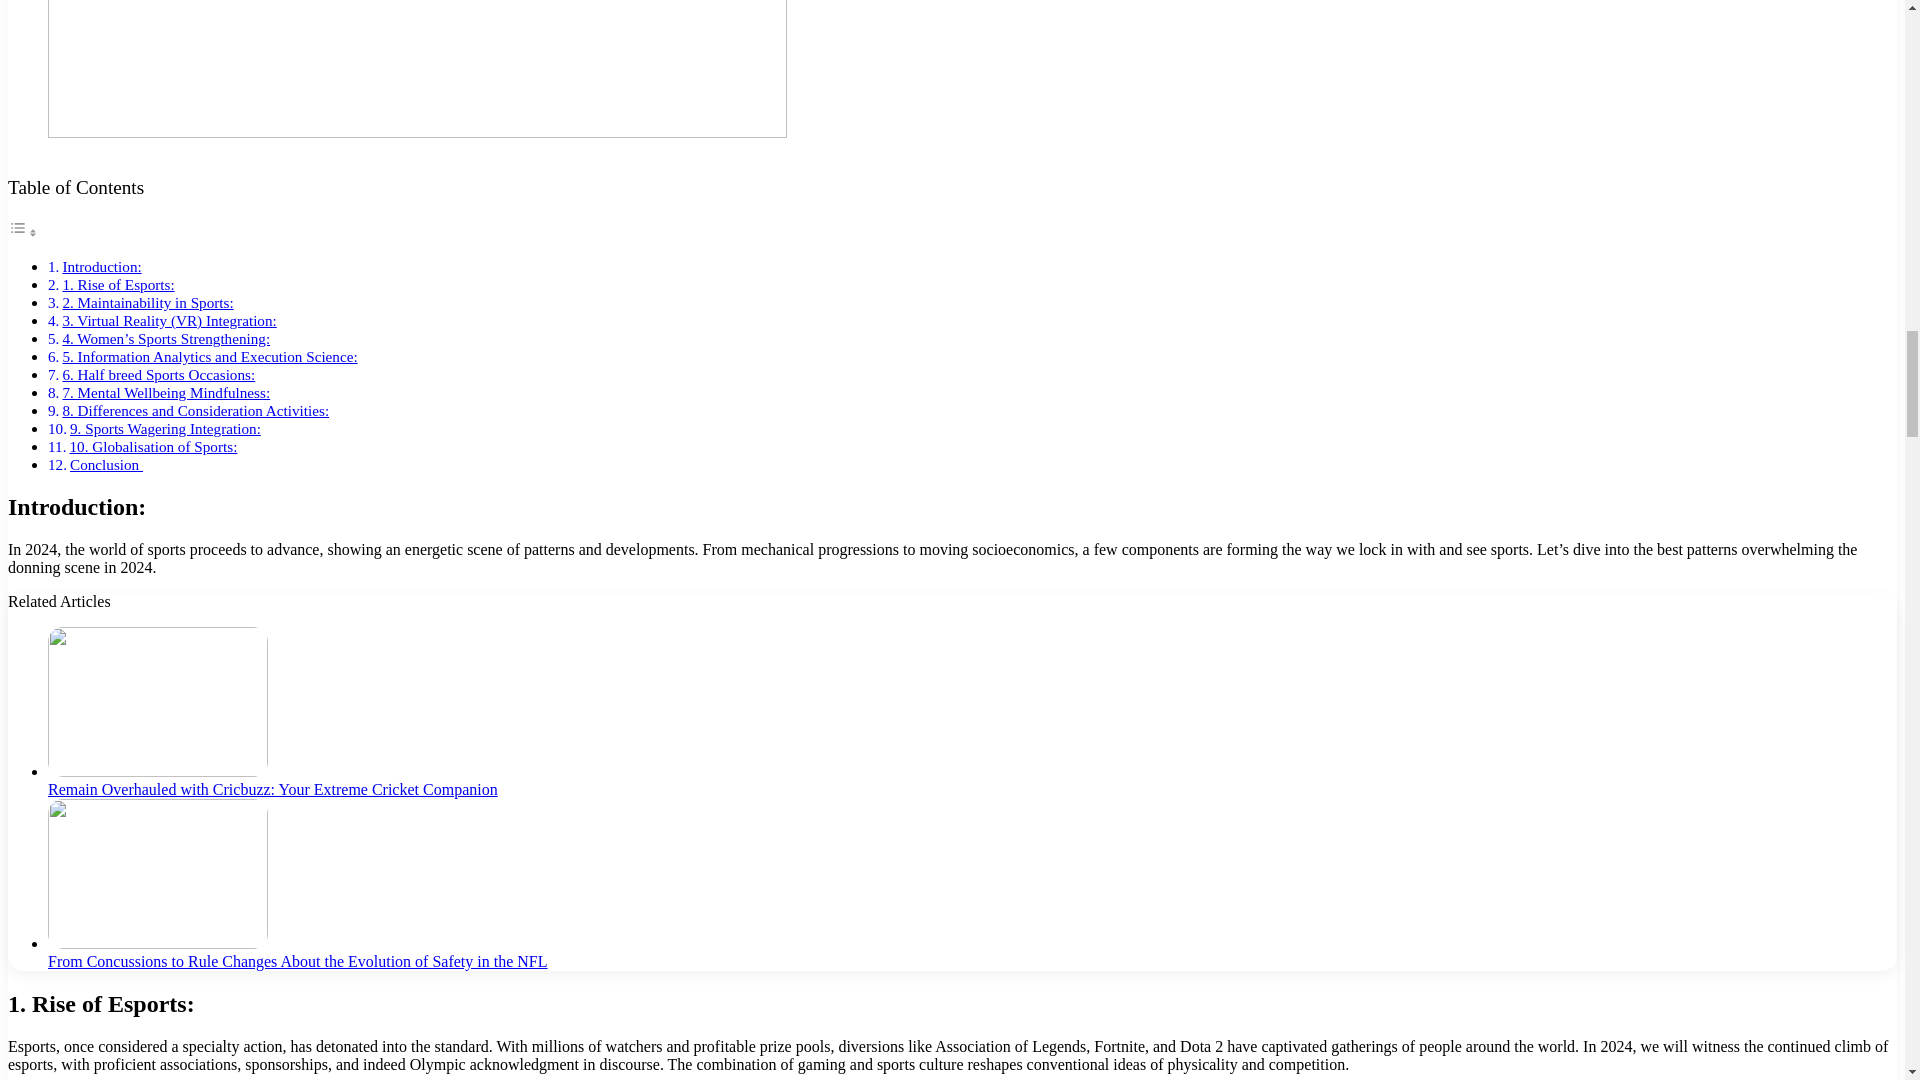 Image resolution: width=1920 pixels, height=1080 pixels. Describe the element at coordinates (118, 284) in the screenshot. I see `1. Rise of Esports:` at that location.